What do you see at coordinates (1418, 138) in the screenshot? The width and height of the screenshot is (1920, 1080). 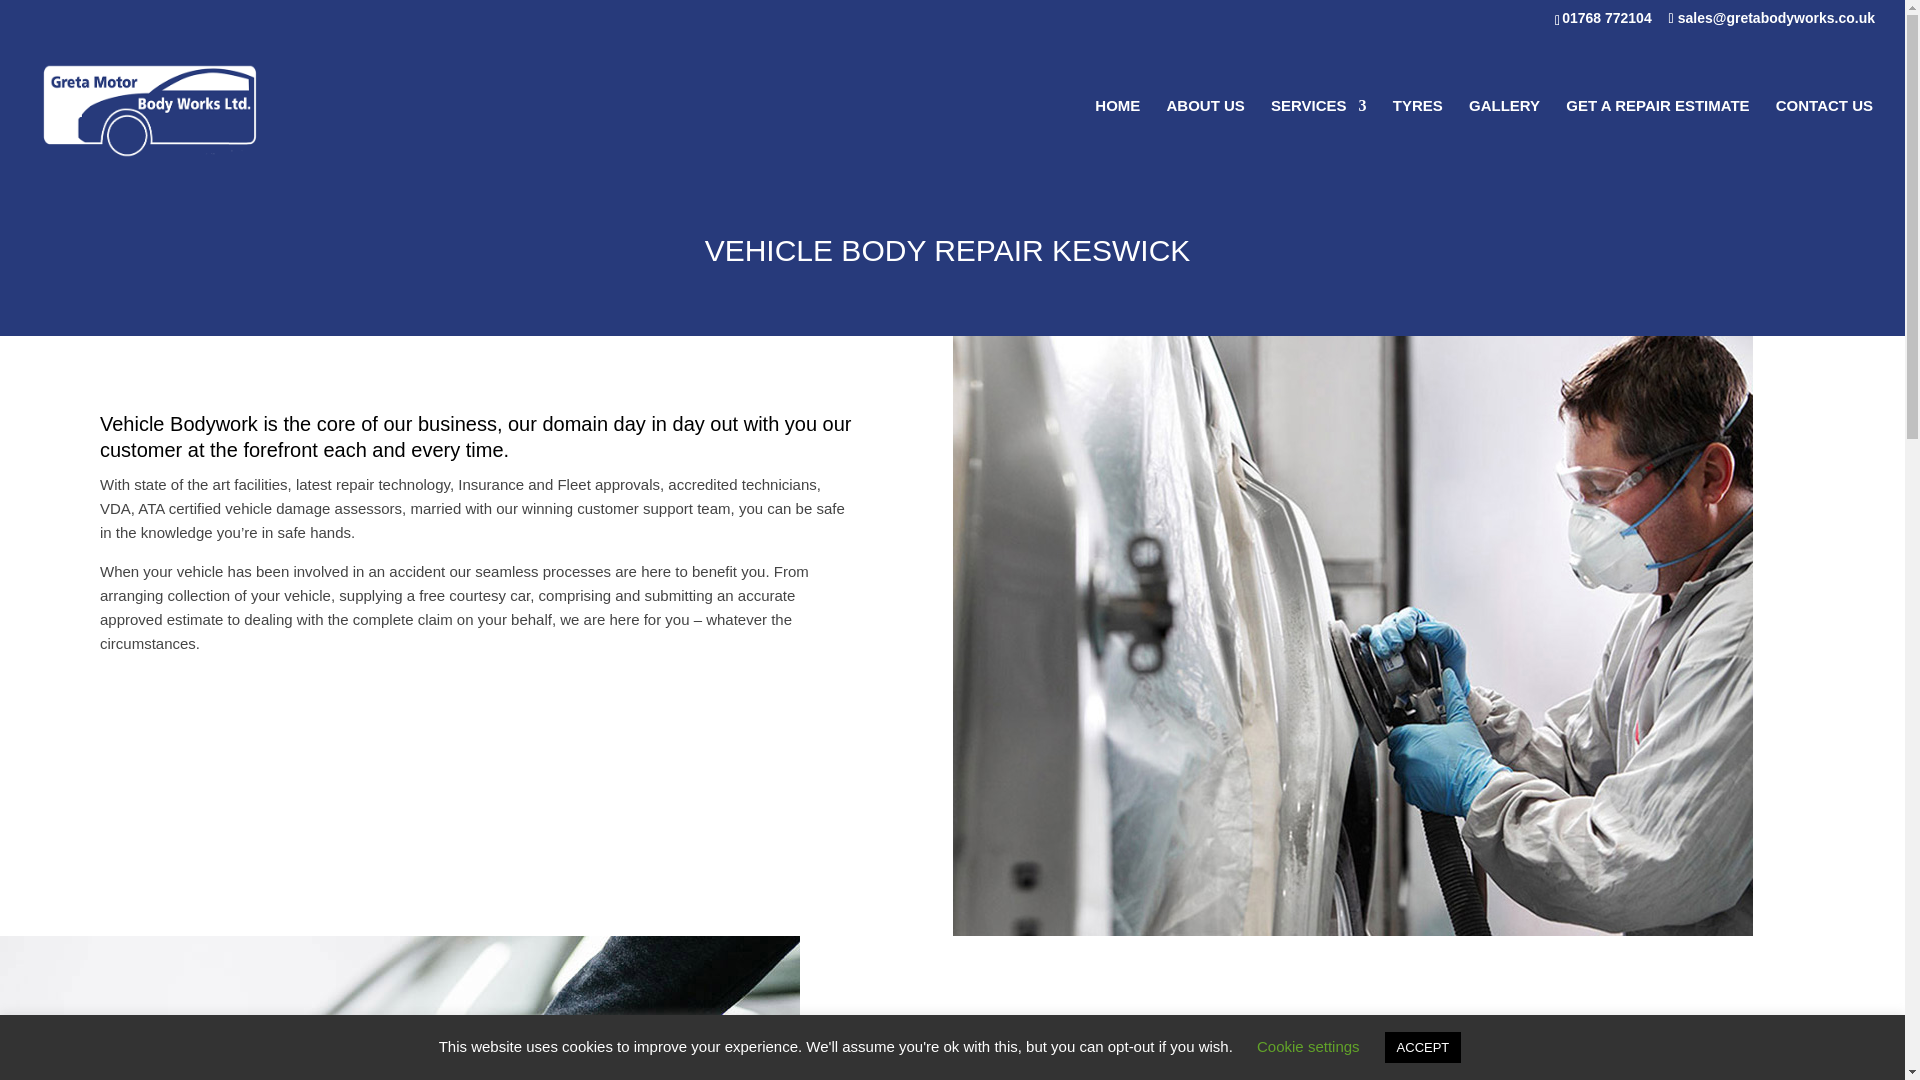 I see `TYRES` at bounding box center [1418, 138].